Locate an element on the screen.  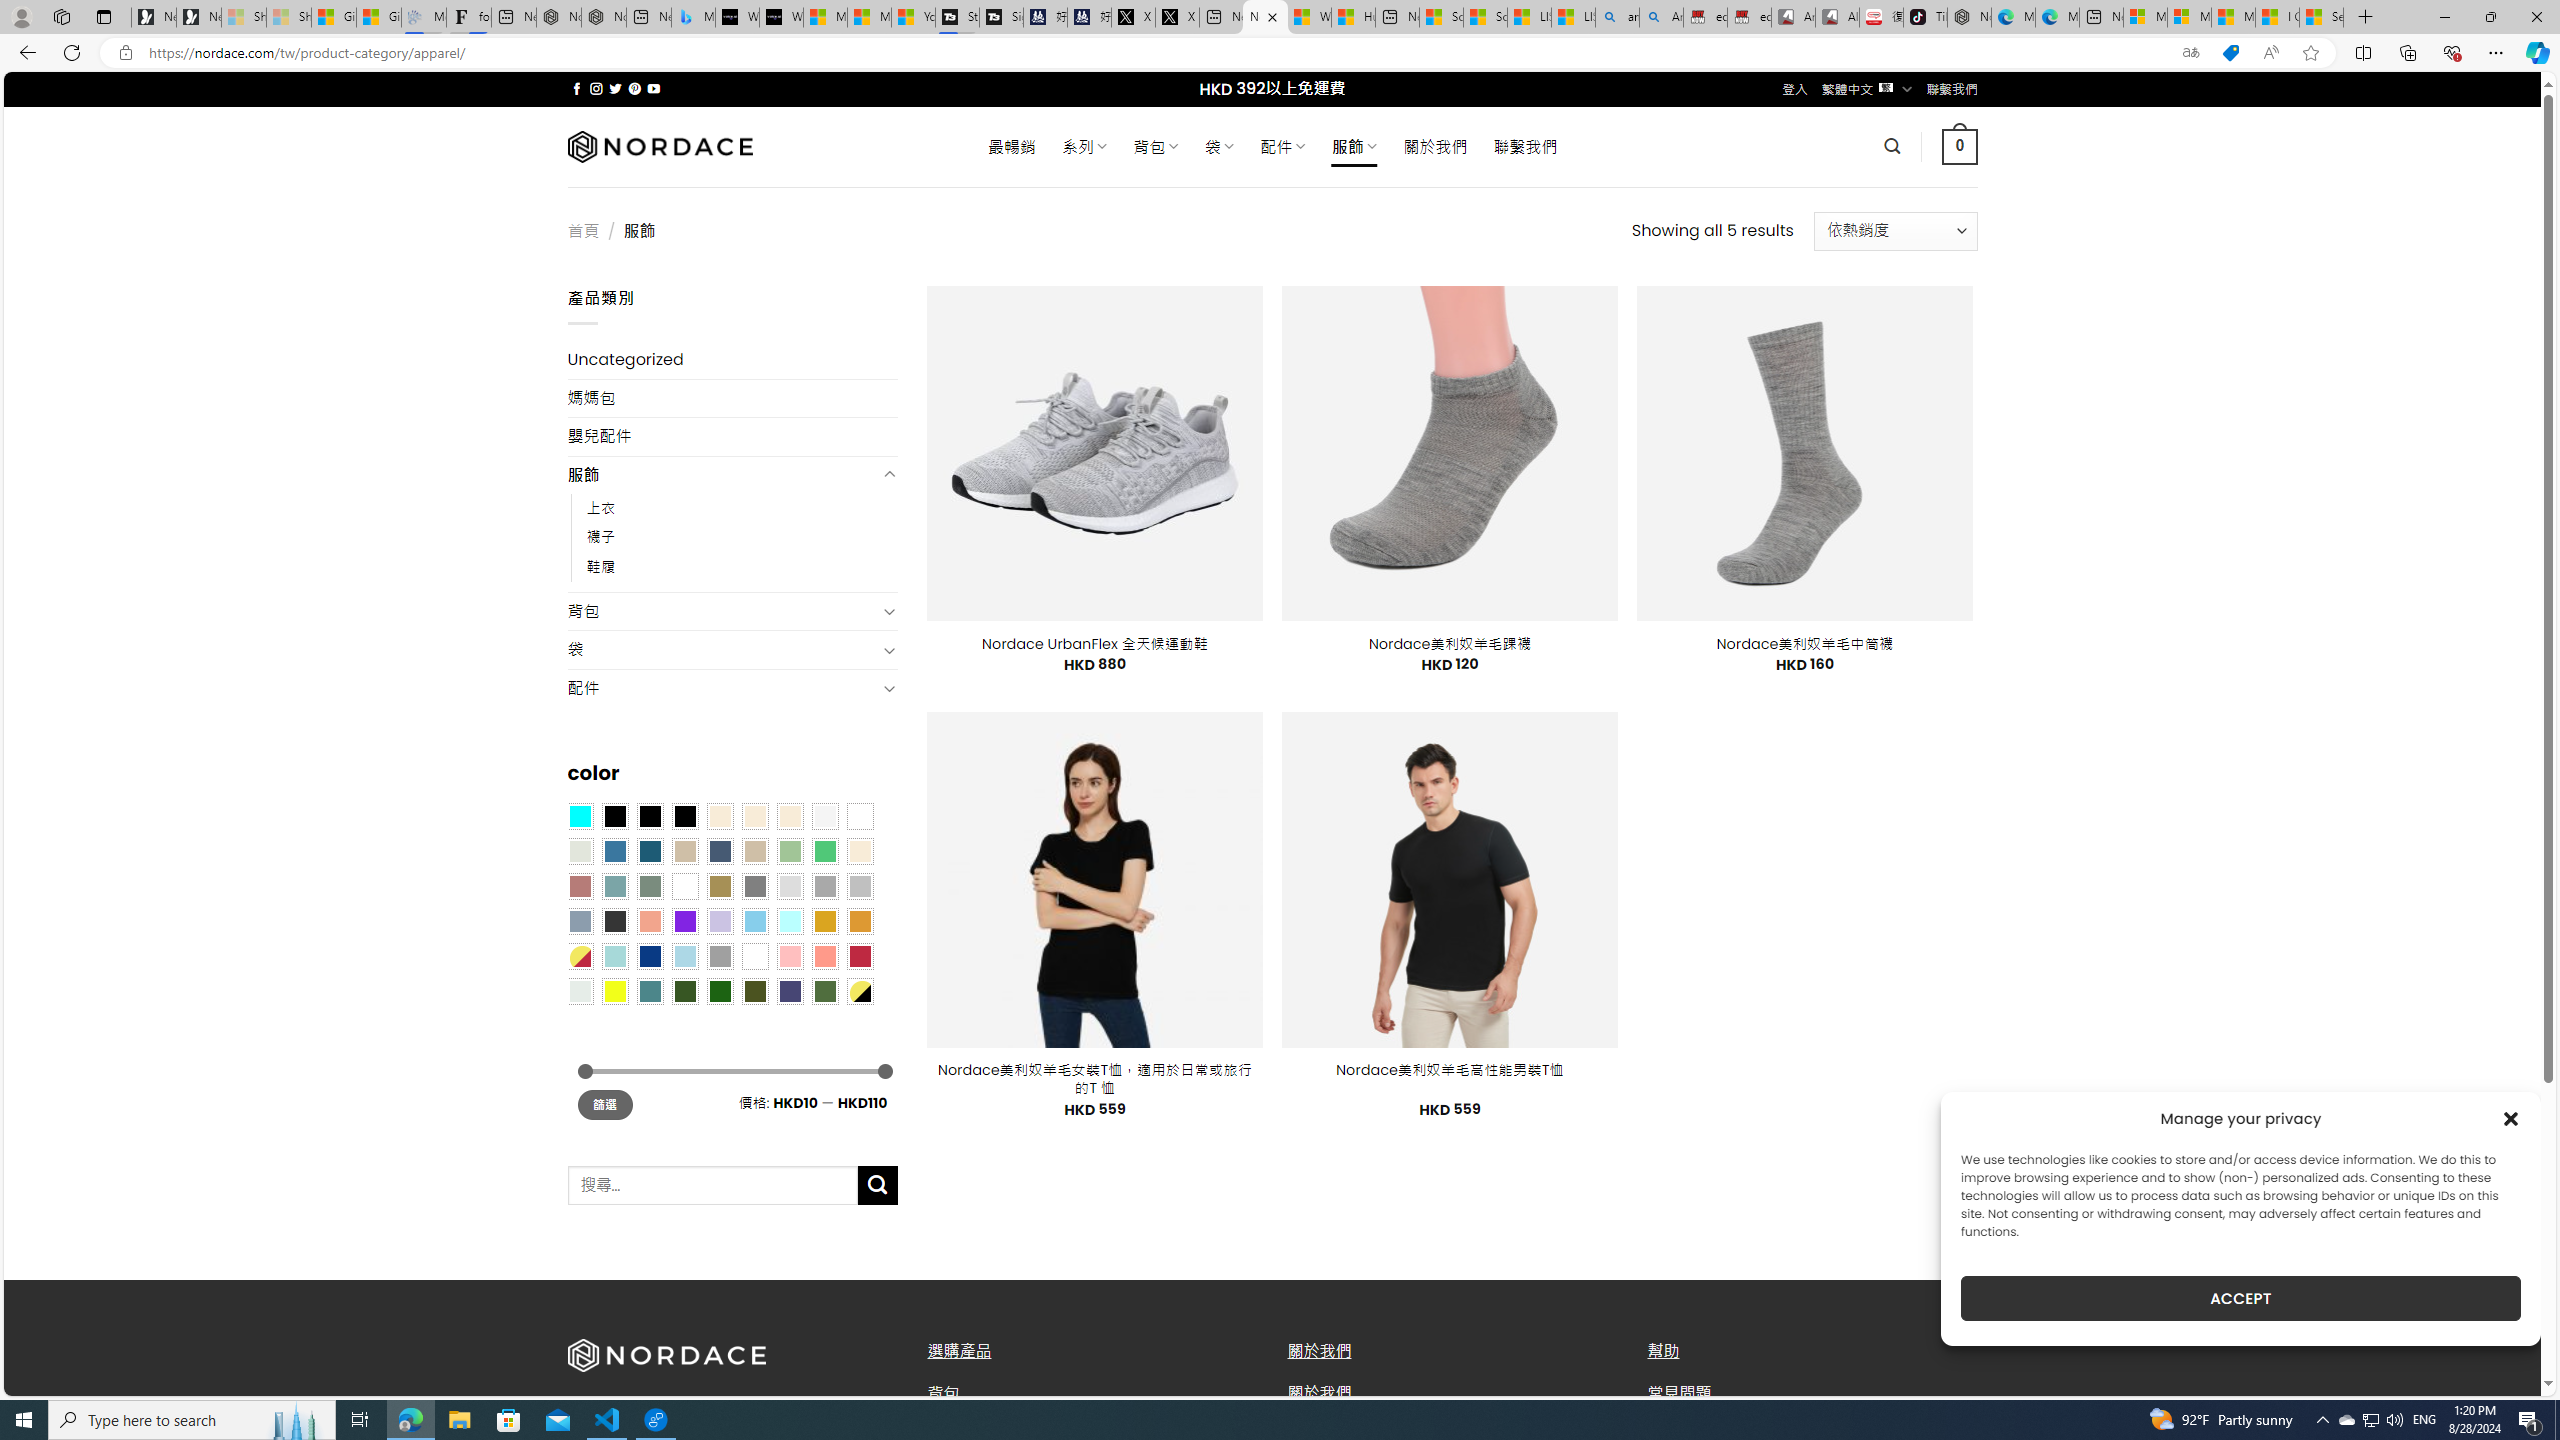
Follow on Facebook is located at coordinates (576, 88).